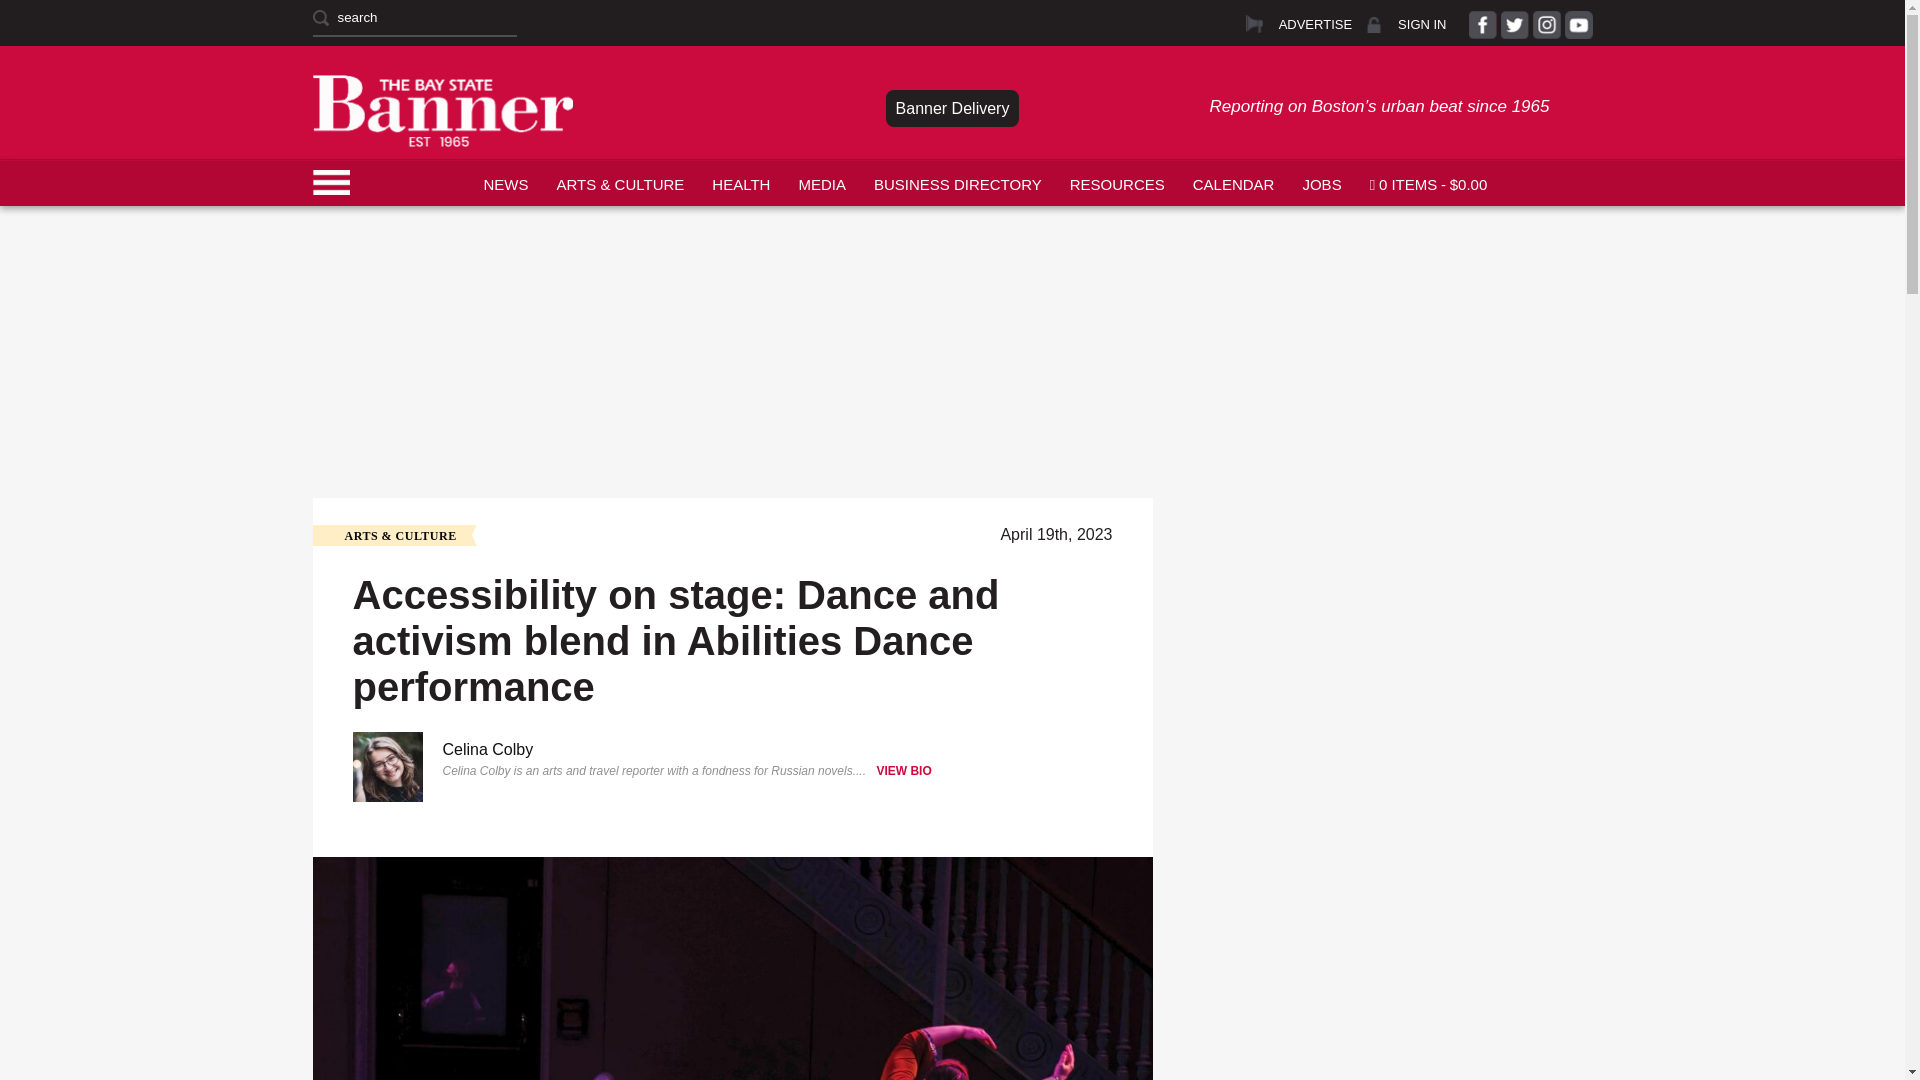 This screenshot has width=1920, height=1080. Describe the element at coordinates (951, 252) in the screenshot. I see `3rd party ad content` at that location.